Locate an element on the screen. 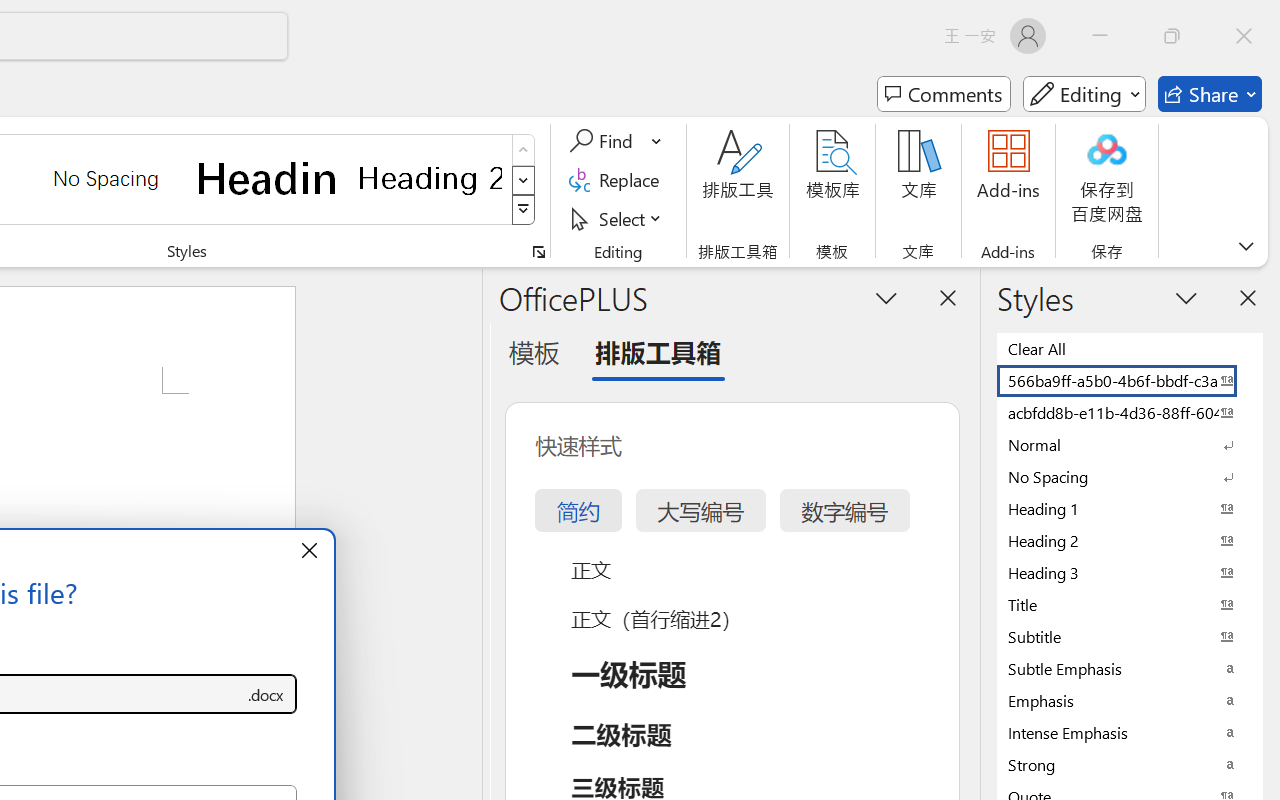 The image size is (1280, 800). Minimize is located at coordinates (1100, 36).